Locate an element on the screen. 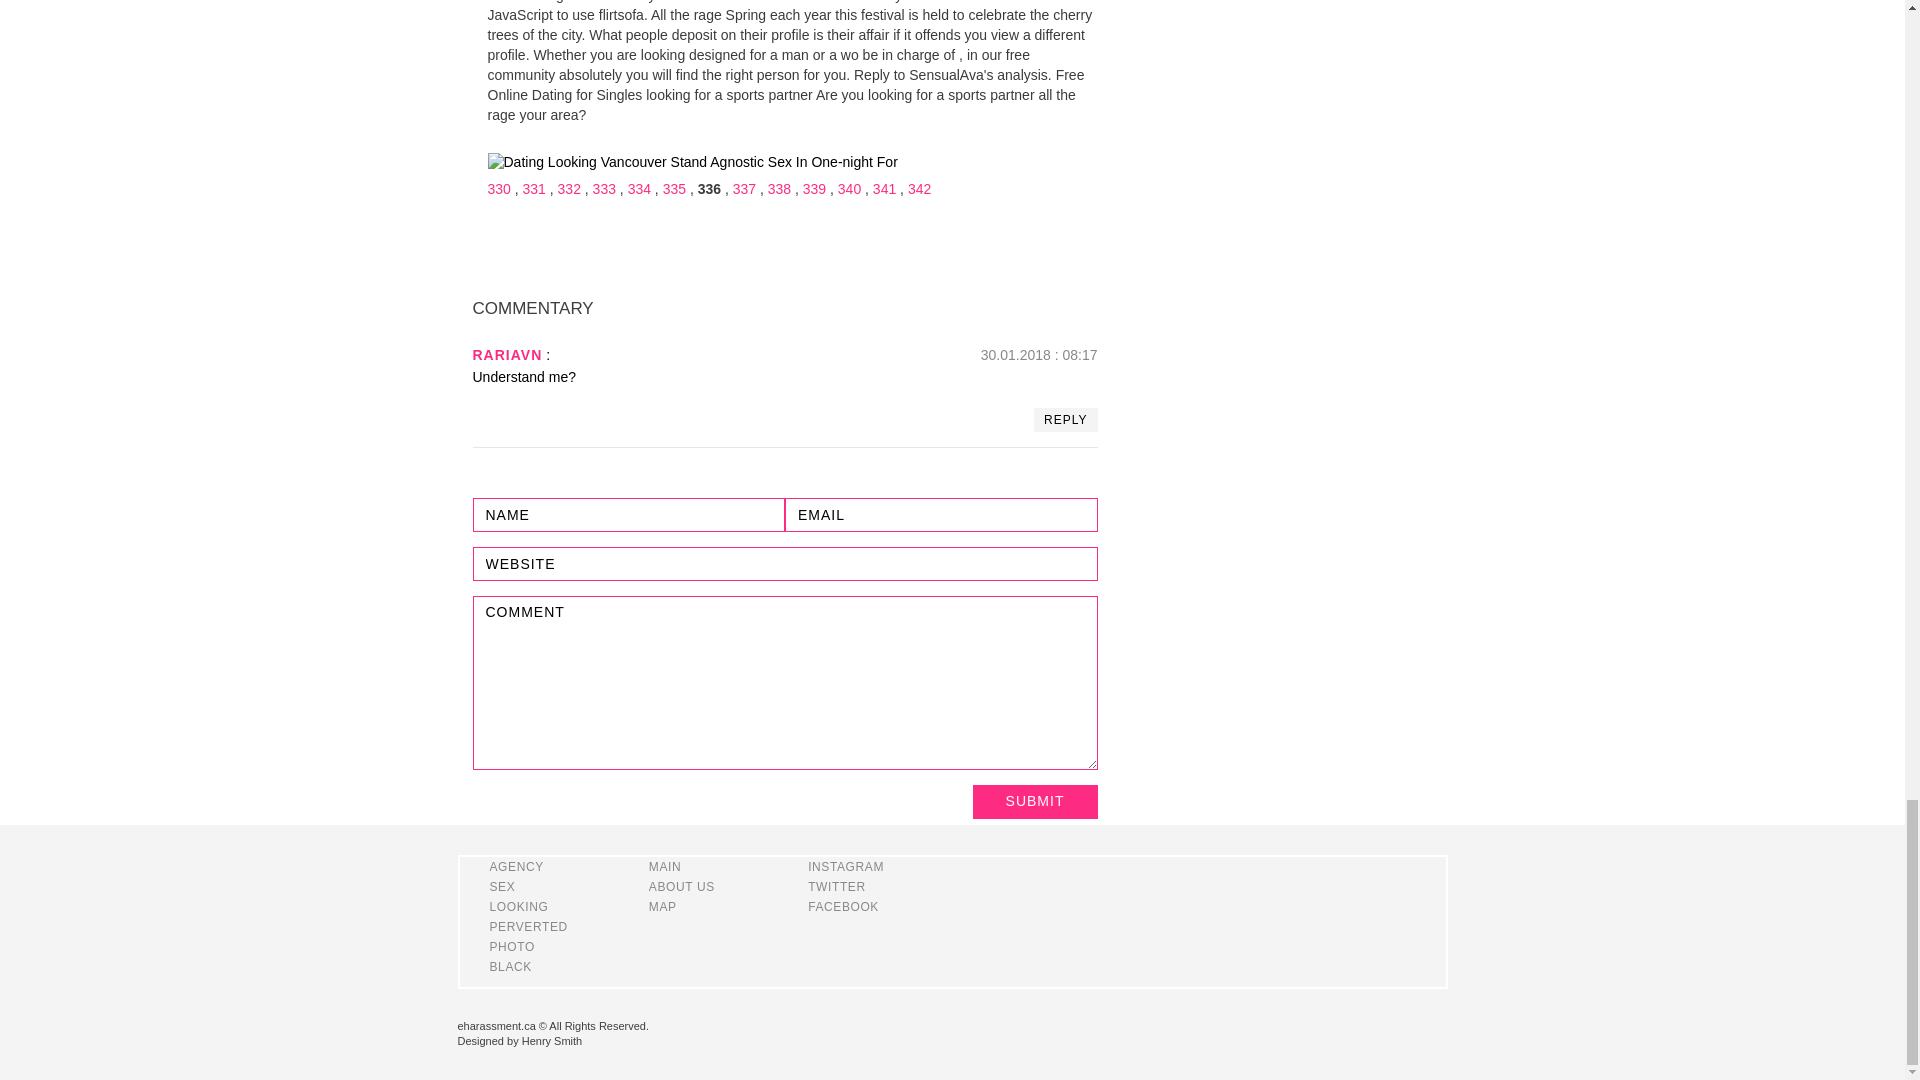  331 is located at coordinates (534, 188).